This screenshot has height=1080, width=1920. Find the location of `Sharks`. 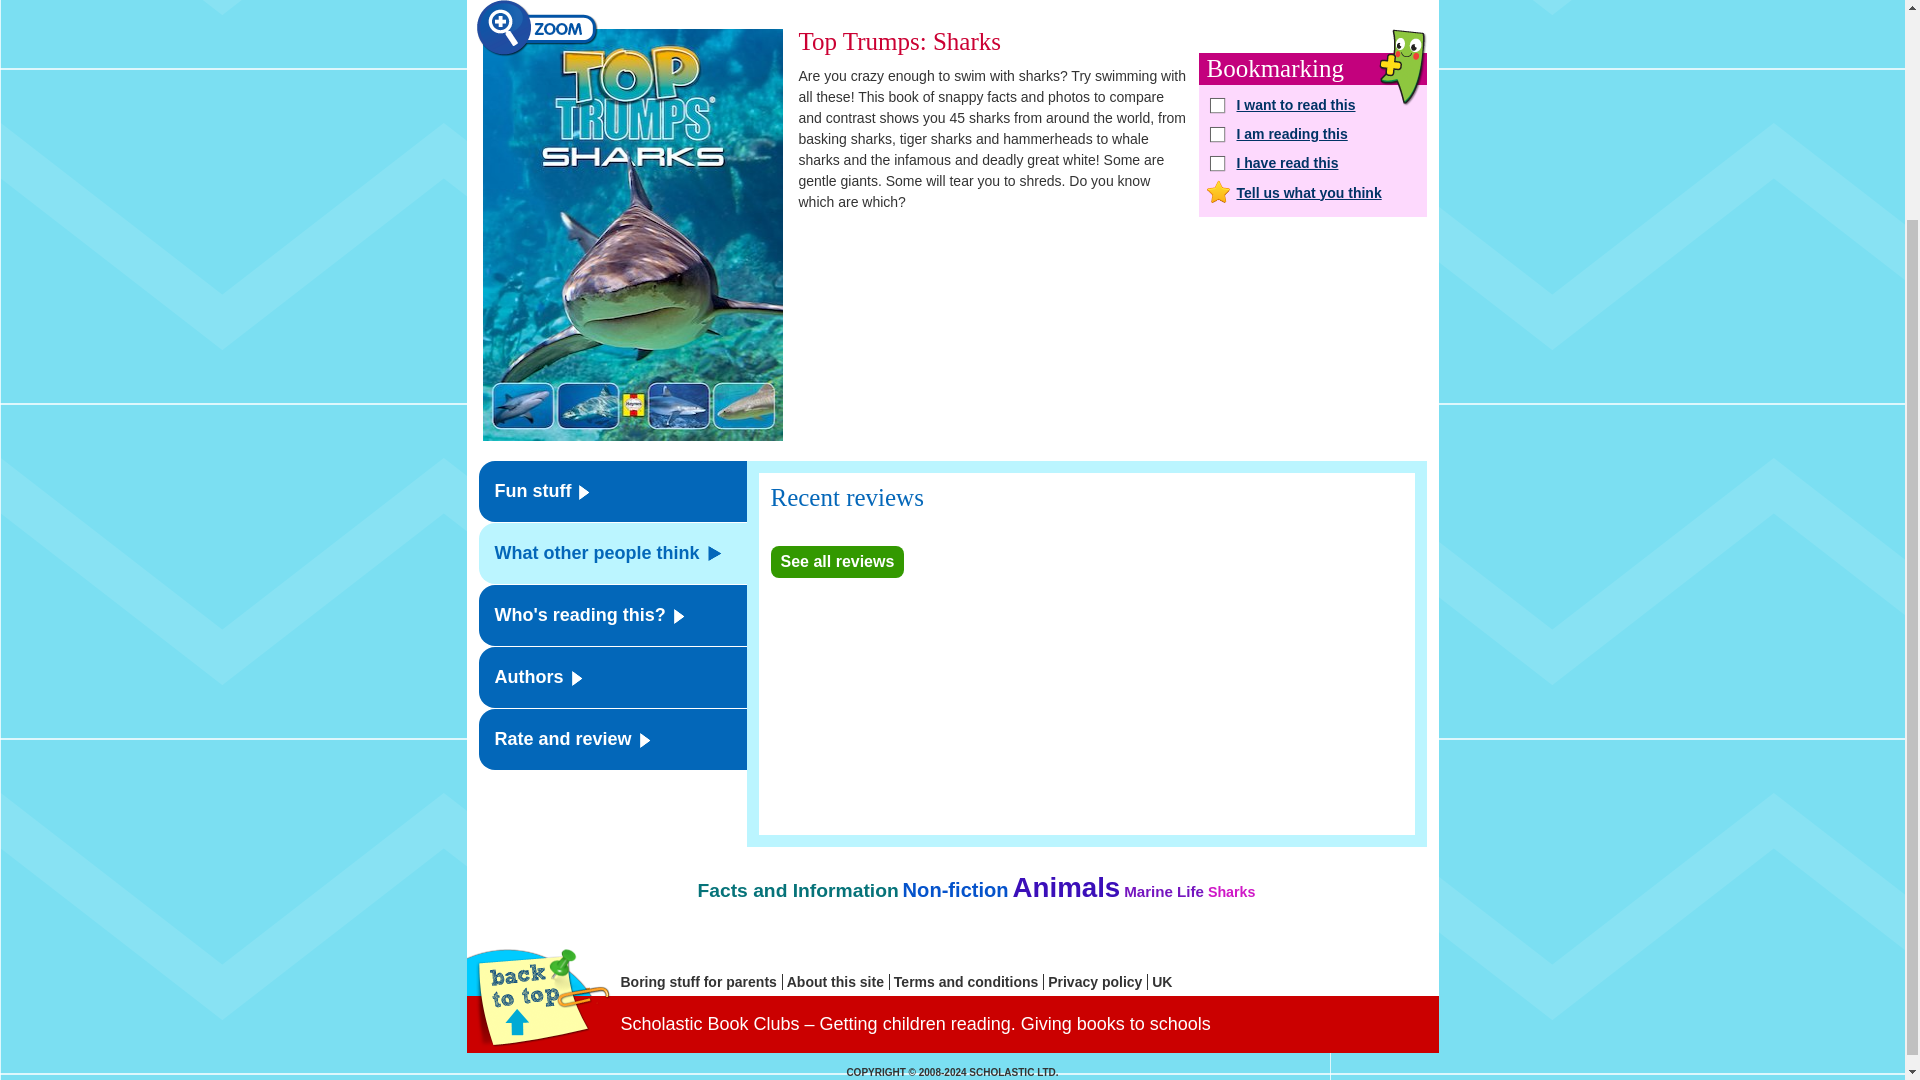

Sharks is located at coordinates (1231, 892).